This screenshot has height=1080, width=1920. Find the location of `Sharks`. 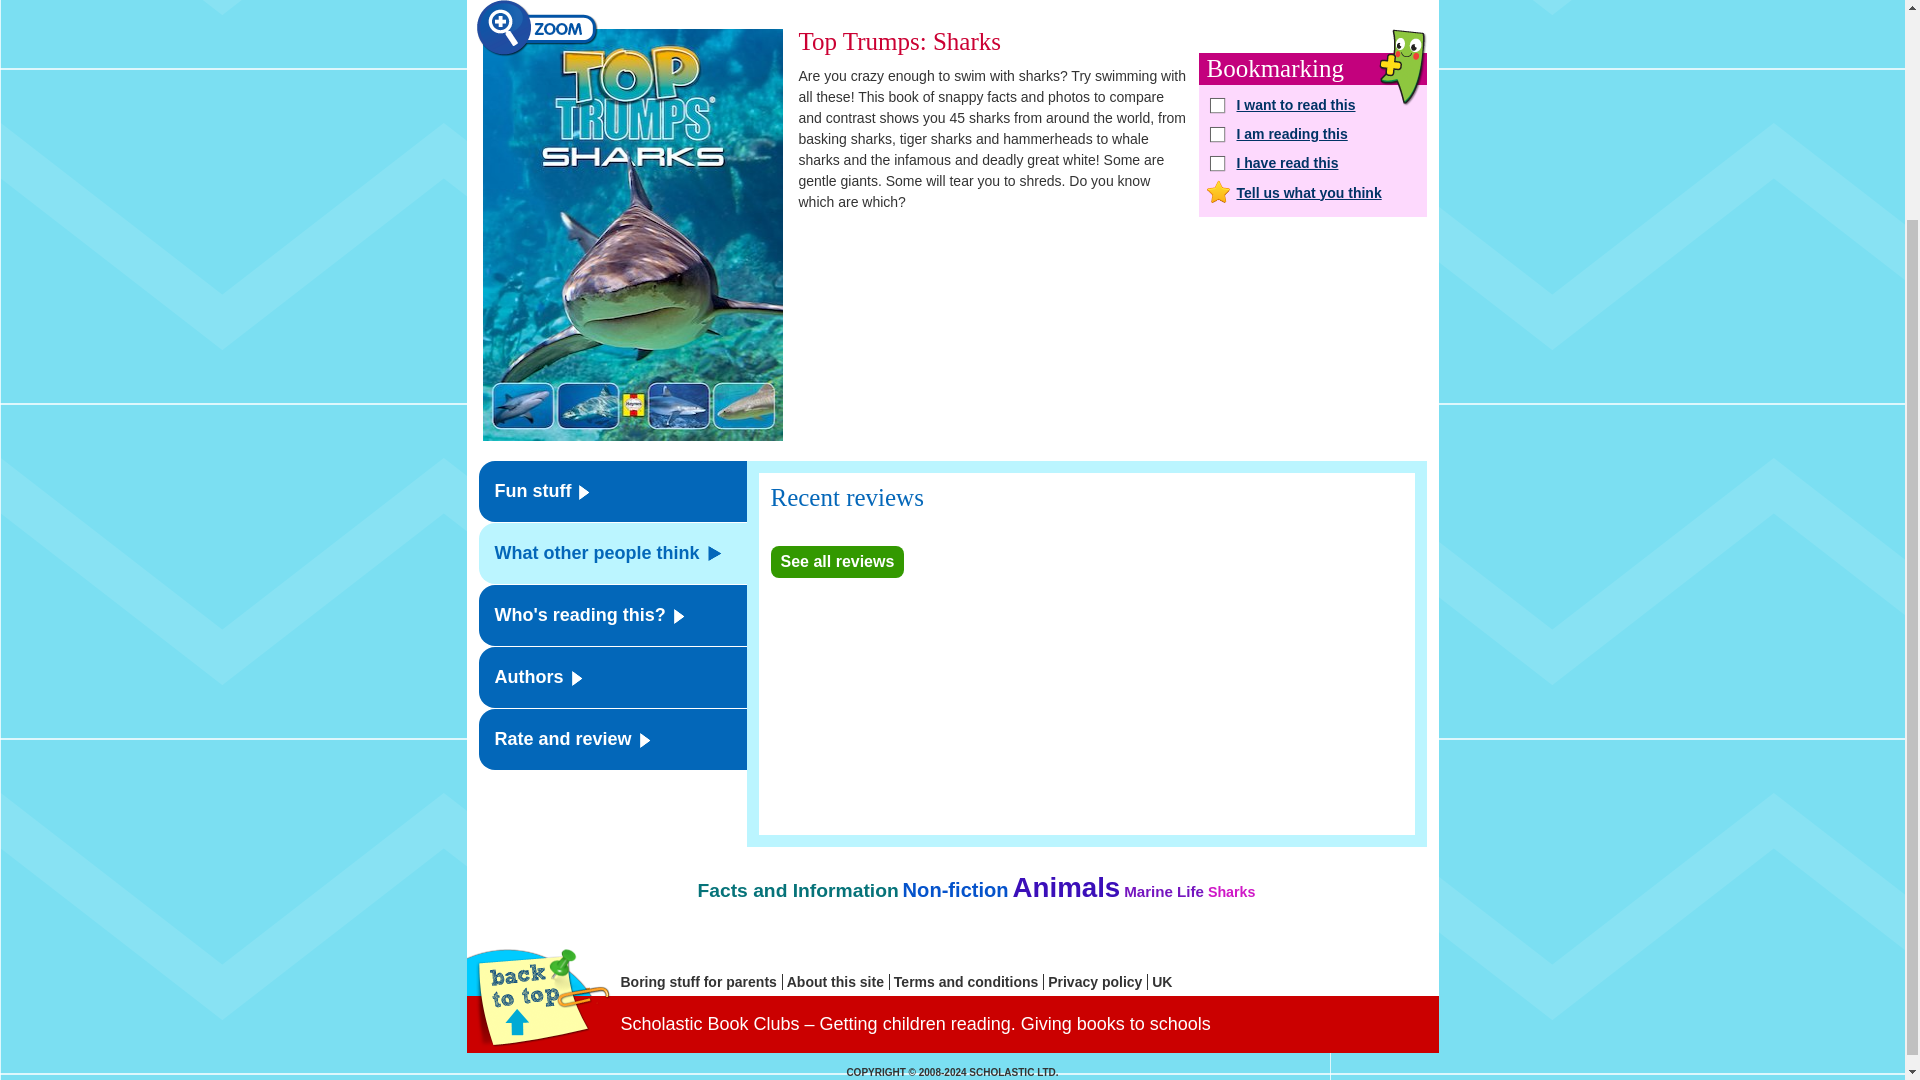

Sharks is located at coordinates (1231, 892).